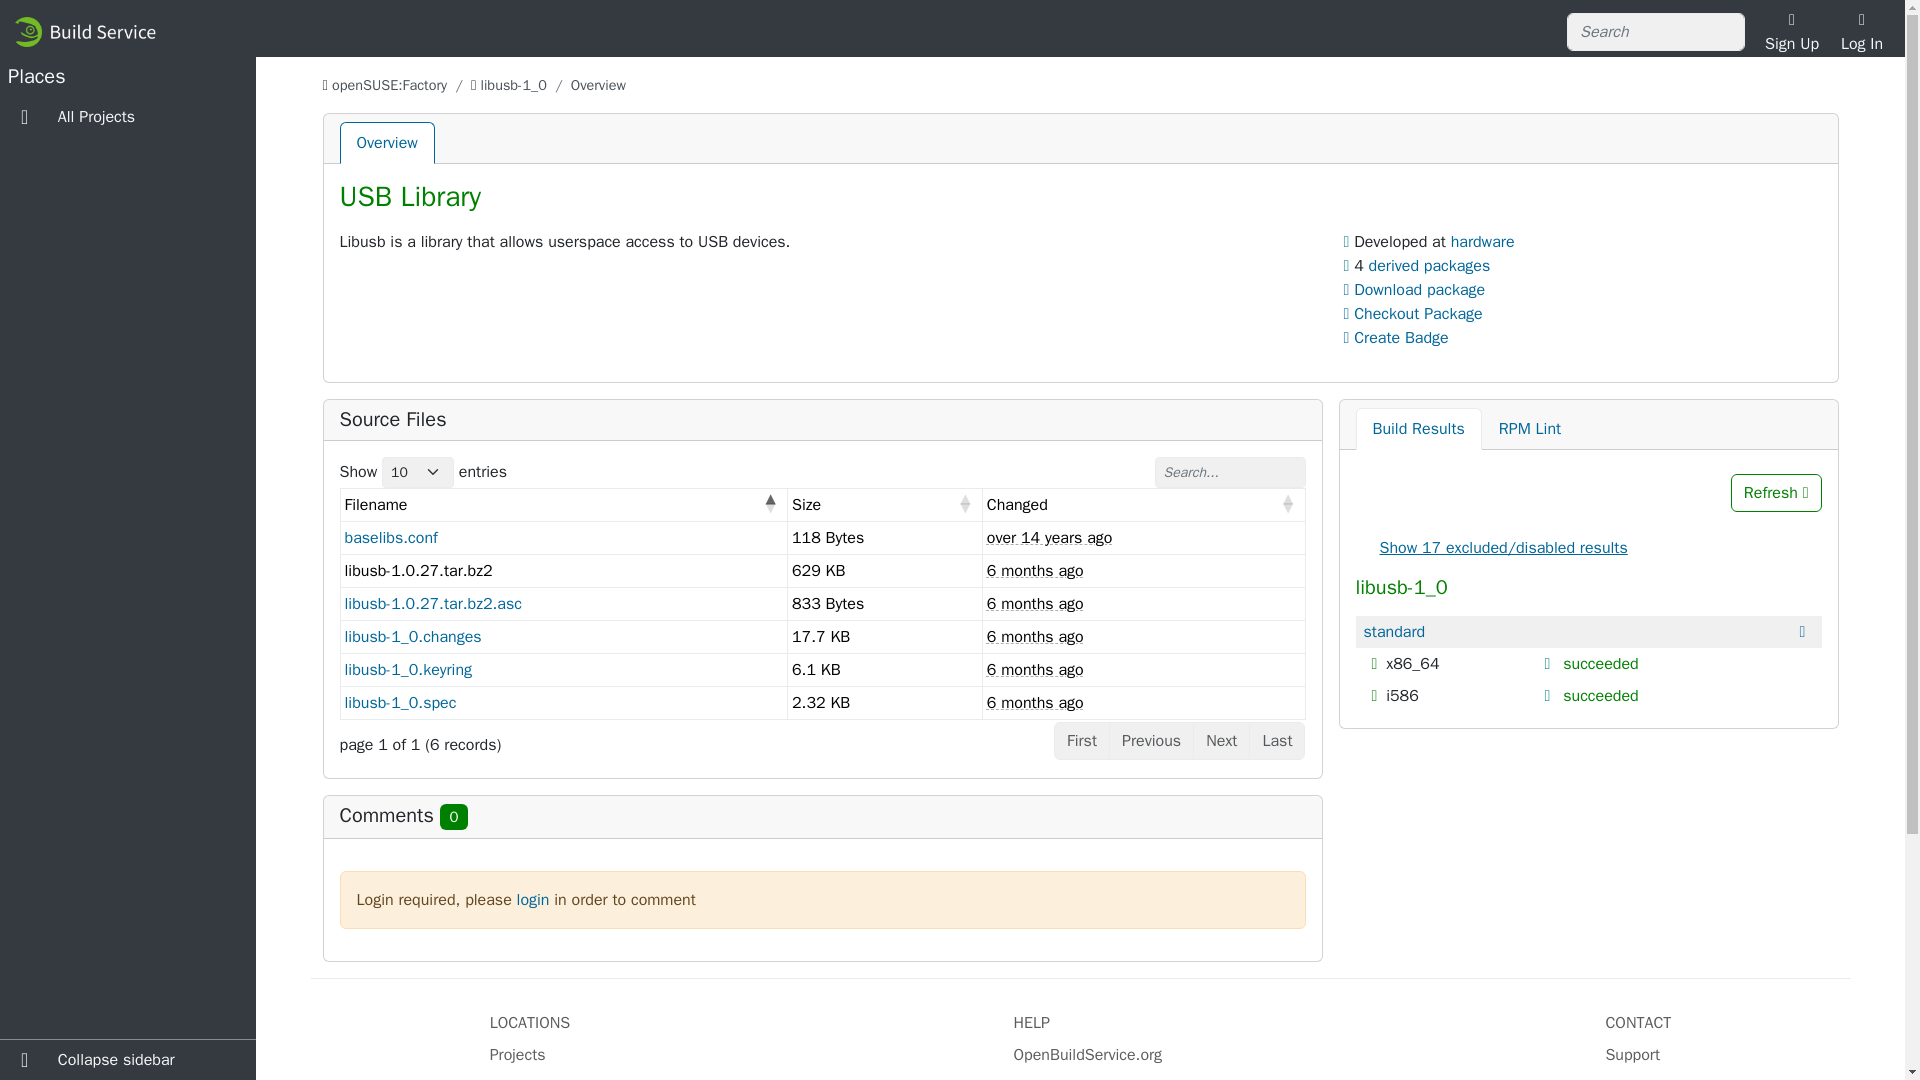 The width and height of the screenshot is (1920, 1080). What do you see at coordinates (1600, 696) in the screenshot?
I see `succeeded` at bounding box center [1600, 696].